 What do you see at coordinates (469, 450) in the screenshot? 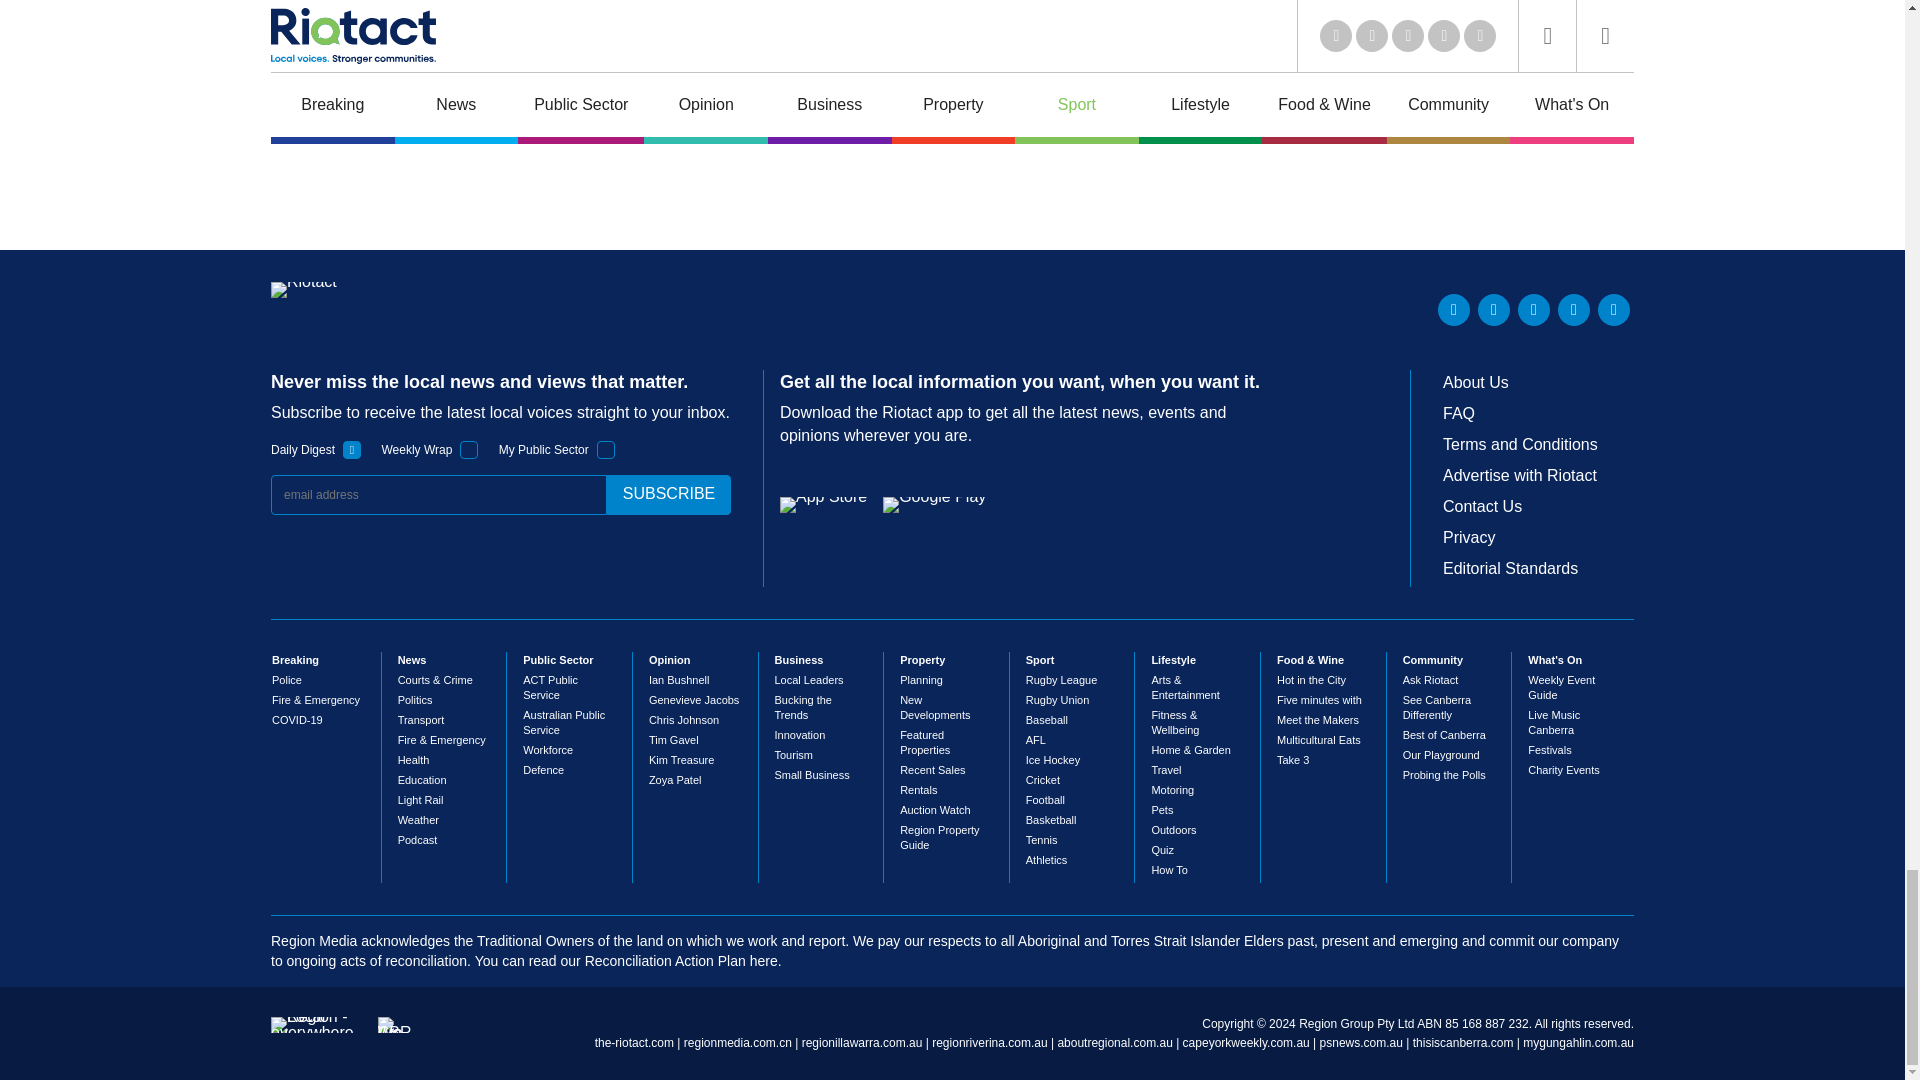
I see `1` at bounding box center [469, 450].